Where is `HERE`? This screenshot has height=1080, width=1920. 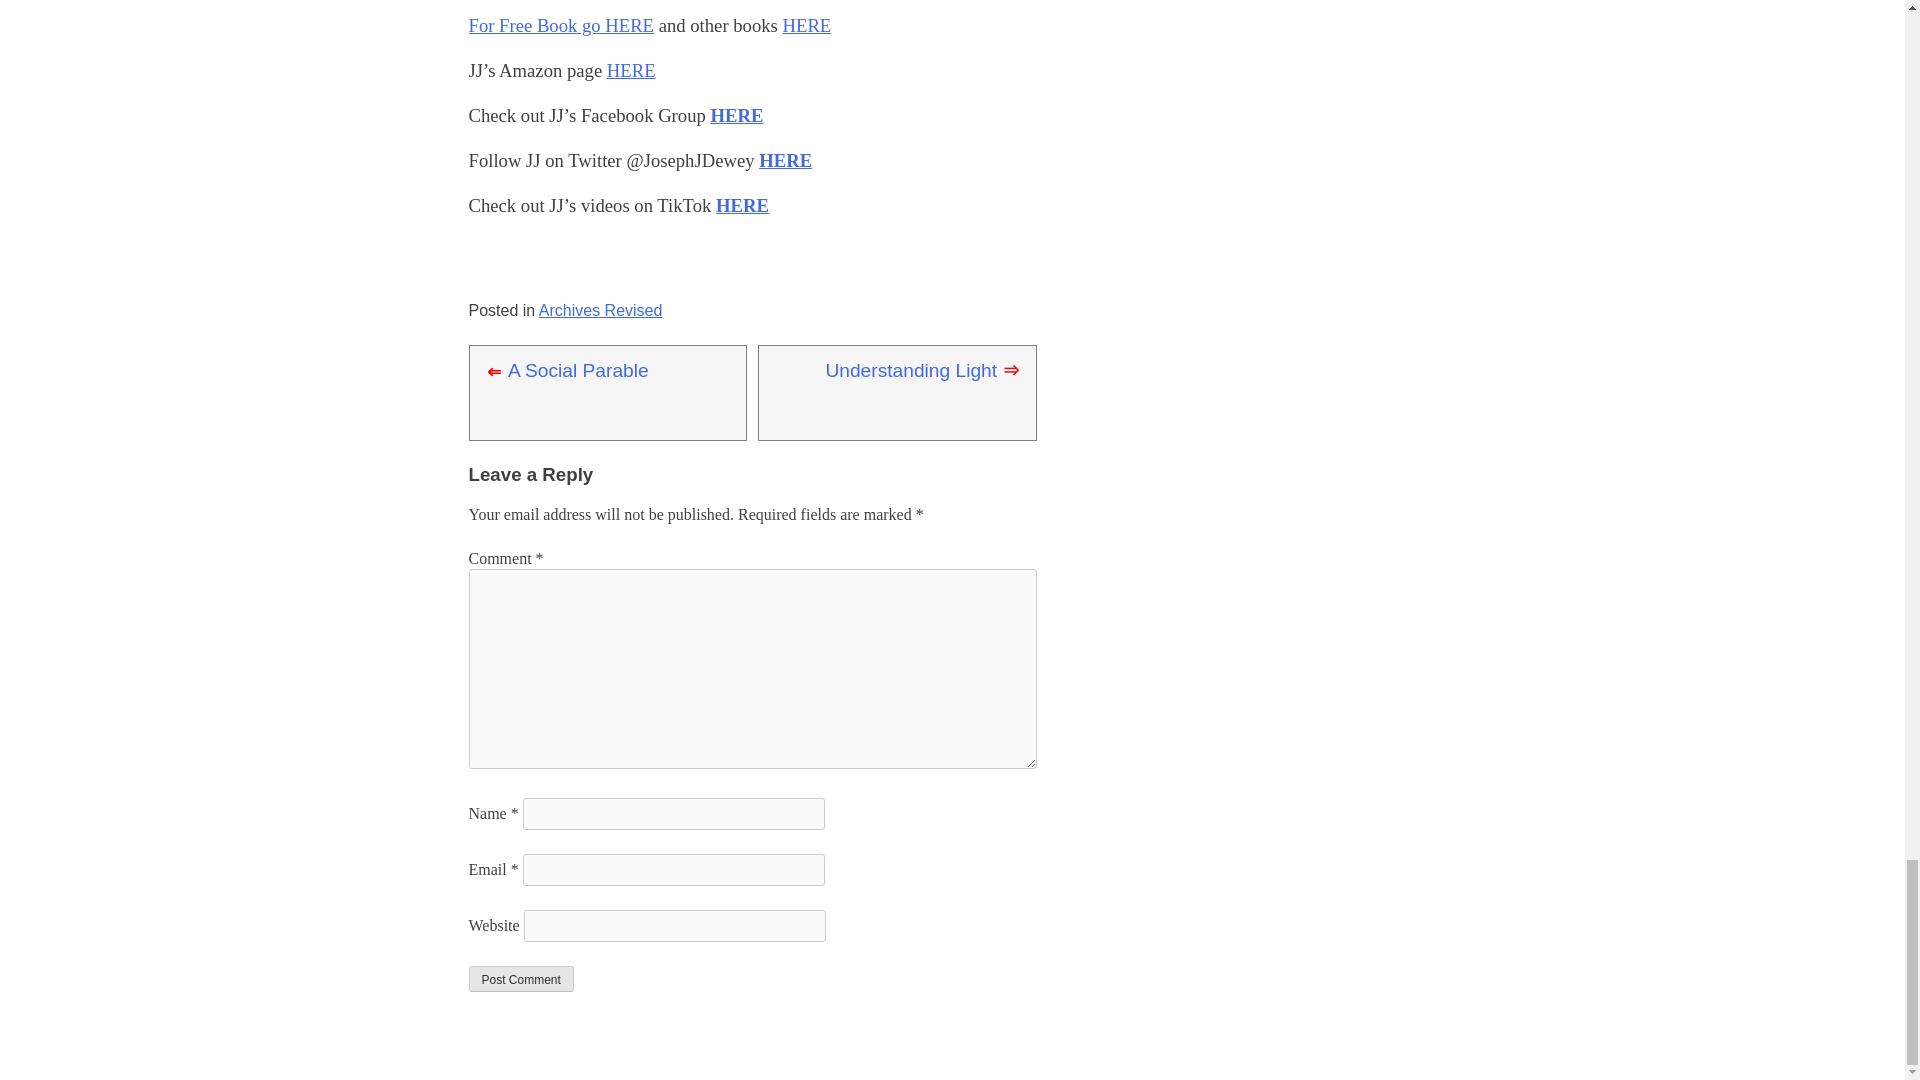 HERE is located at coordinates (785, 160).